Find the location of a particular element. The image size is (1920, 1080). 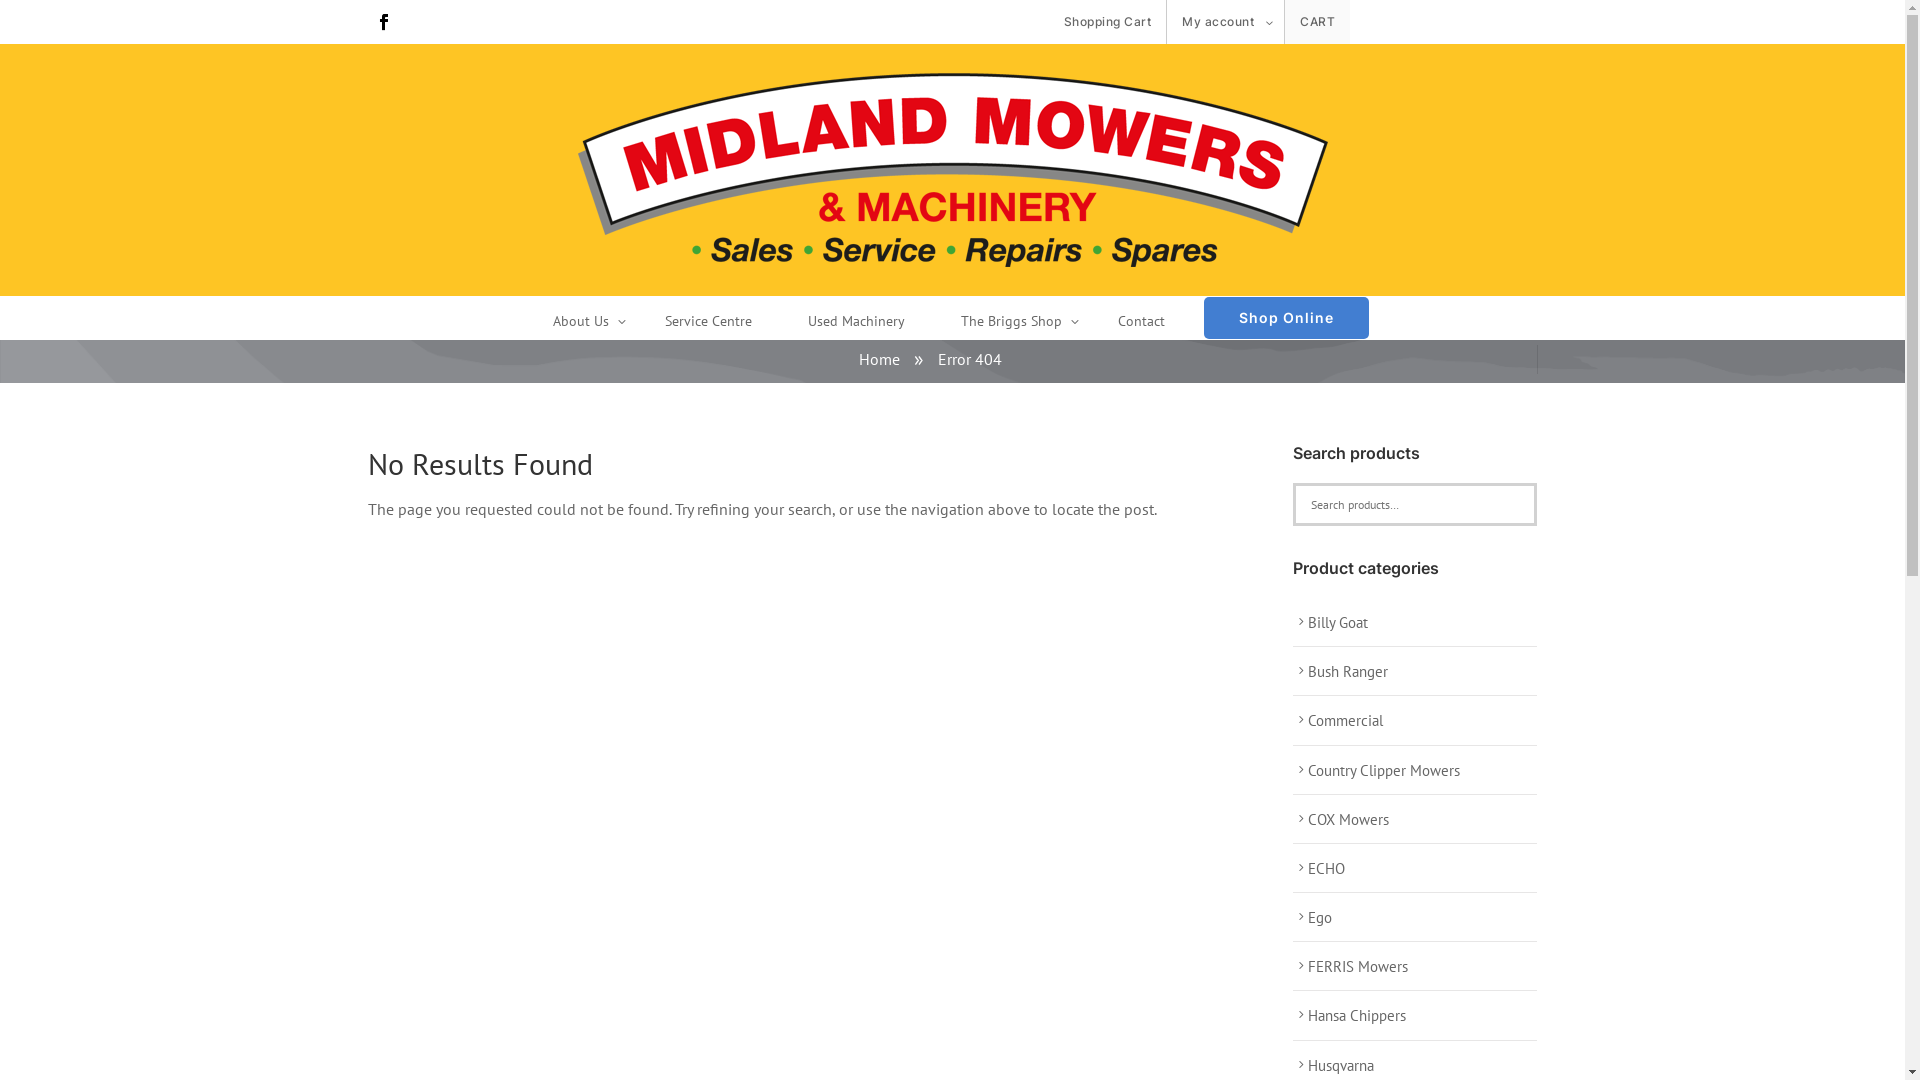

About Us is located at coordinates (581, 324).